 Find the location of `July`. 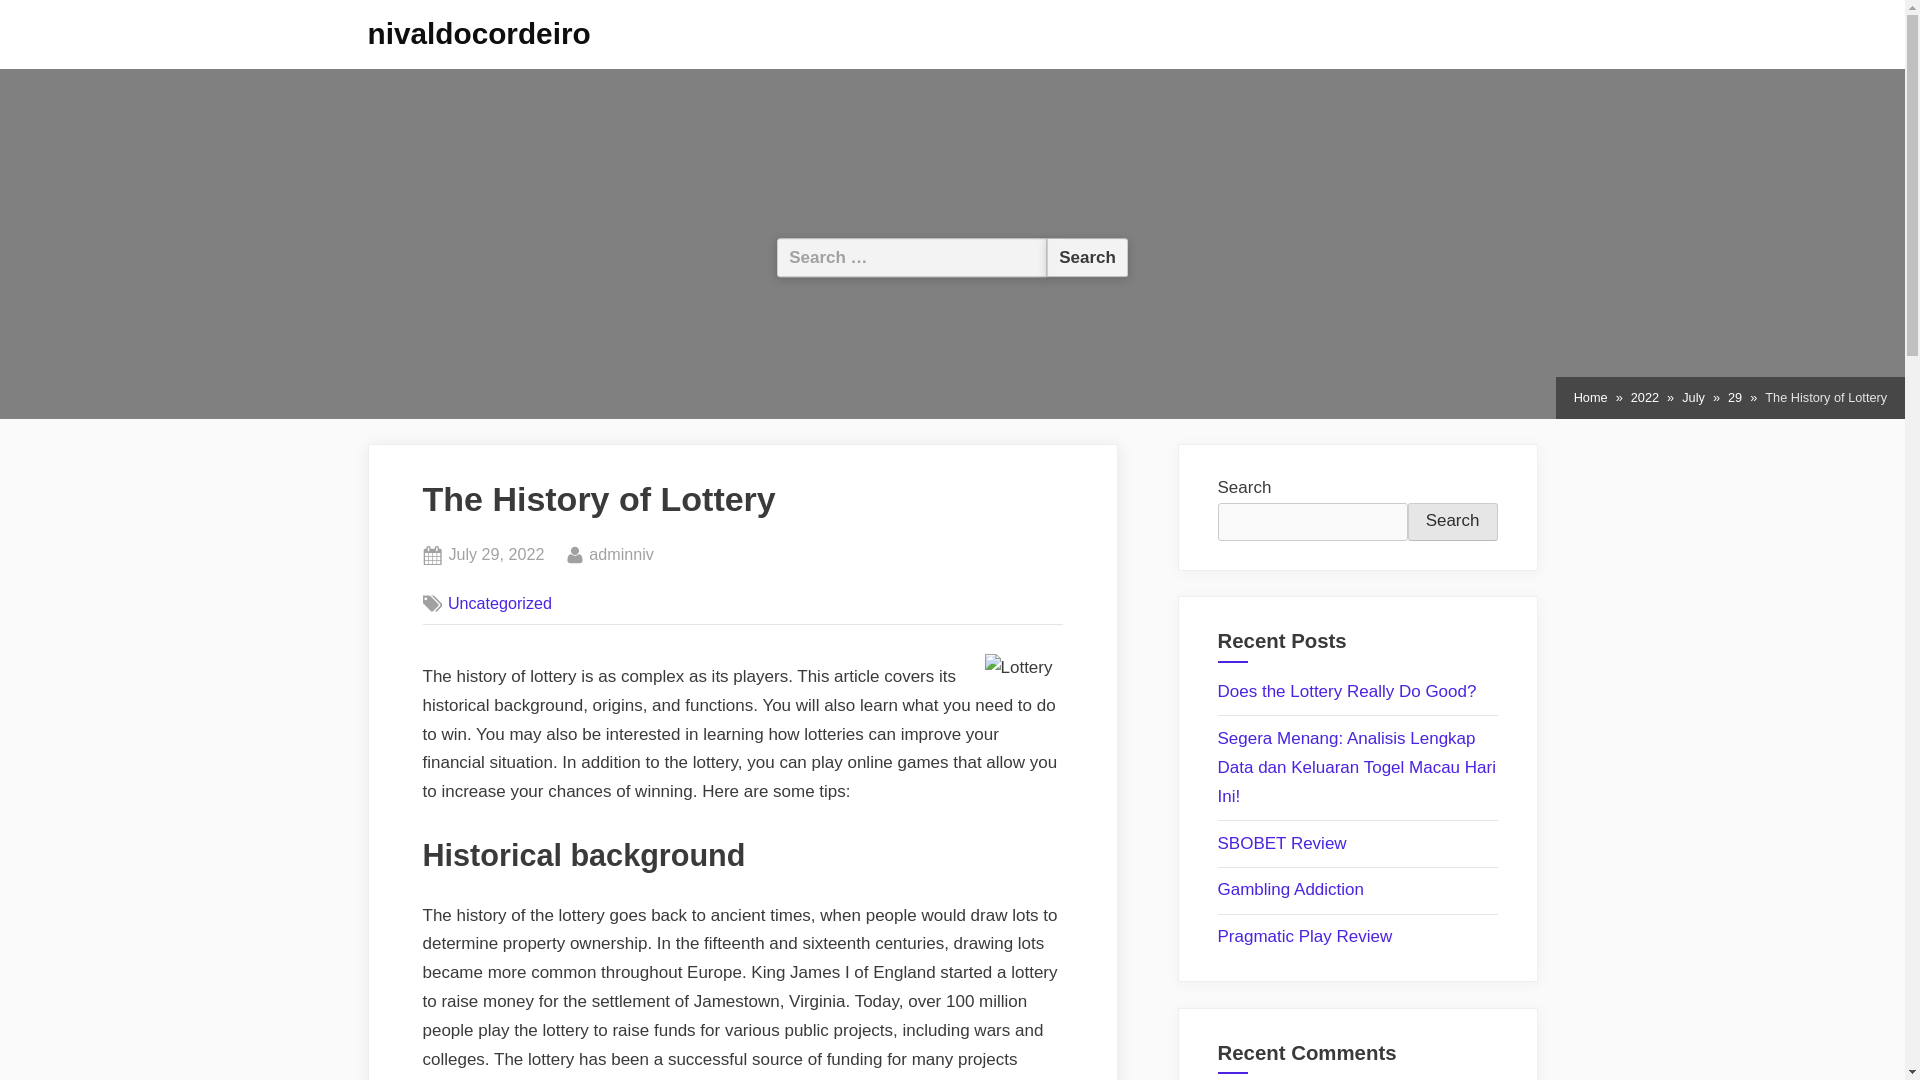

July is located at coordinates (1692, 398).